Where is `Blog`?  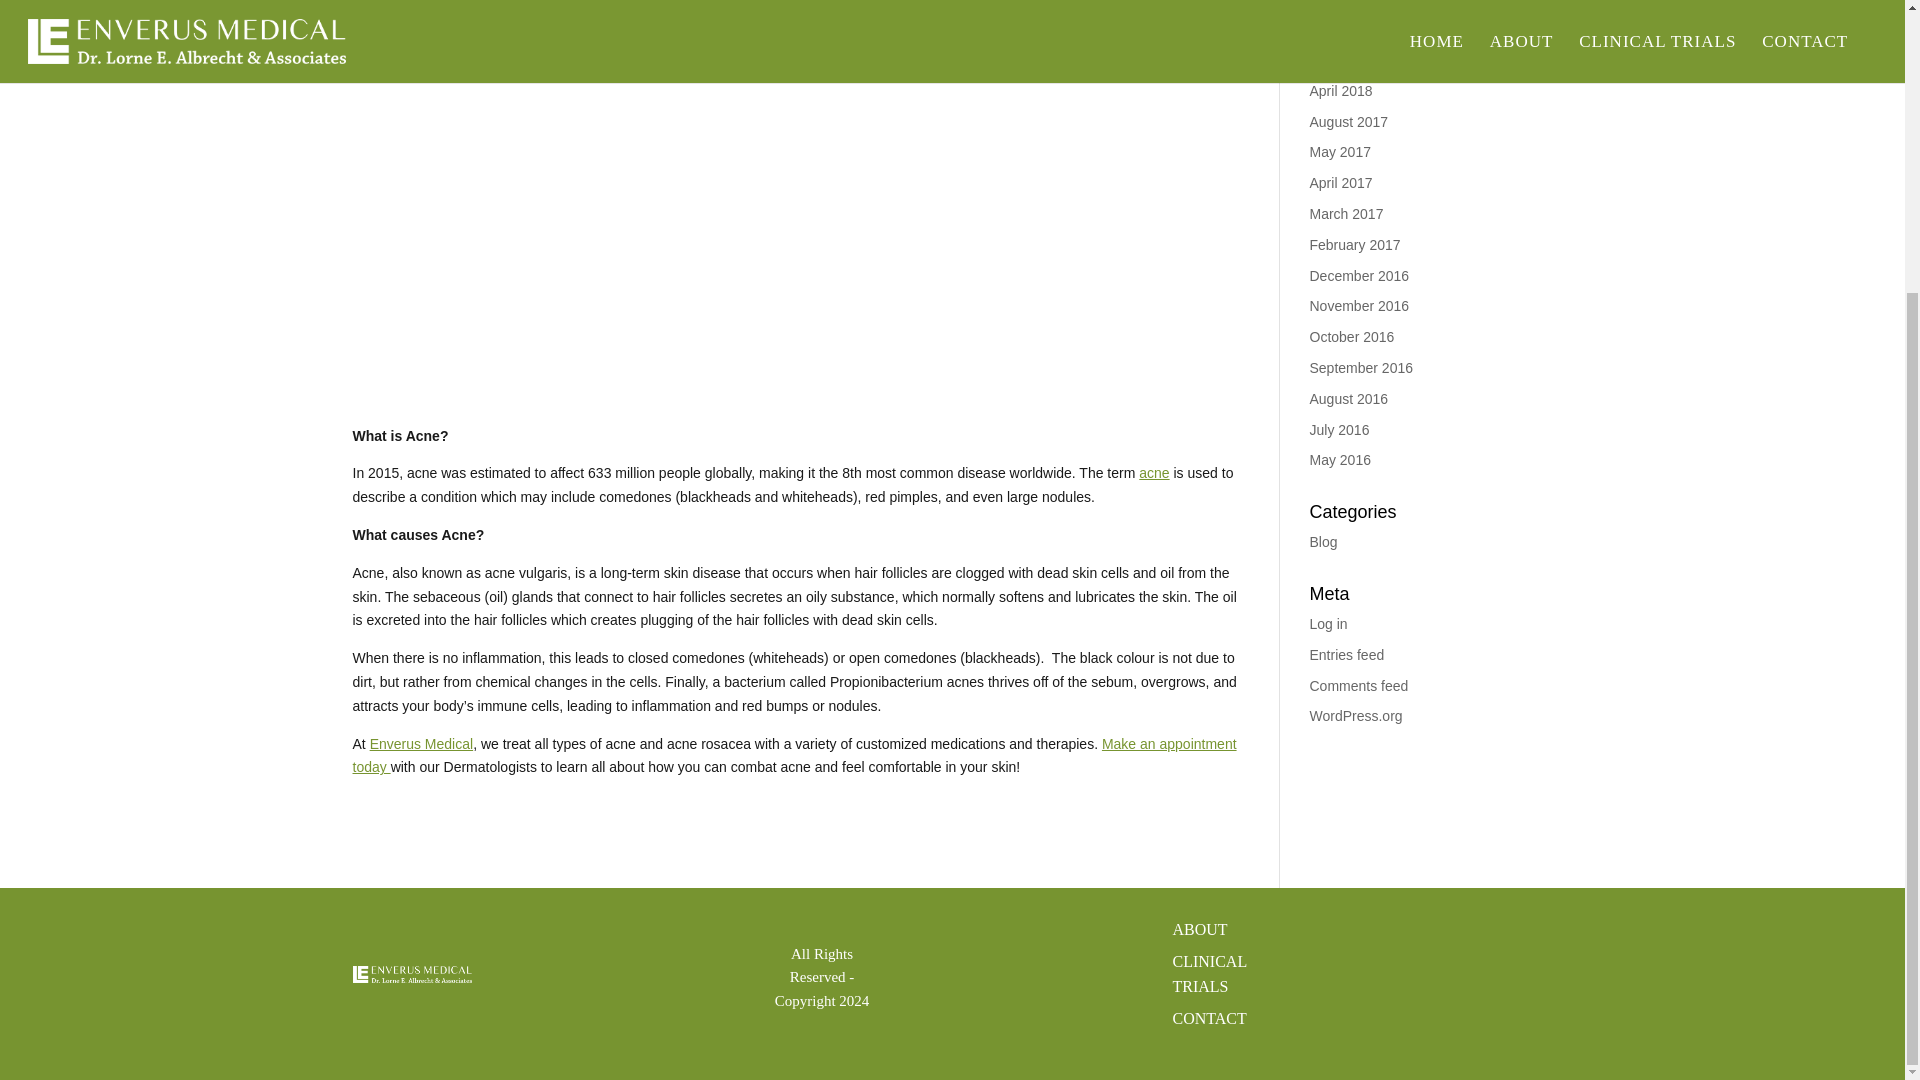 Blog is located at coordinates (1324, 541).